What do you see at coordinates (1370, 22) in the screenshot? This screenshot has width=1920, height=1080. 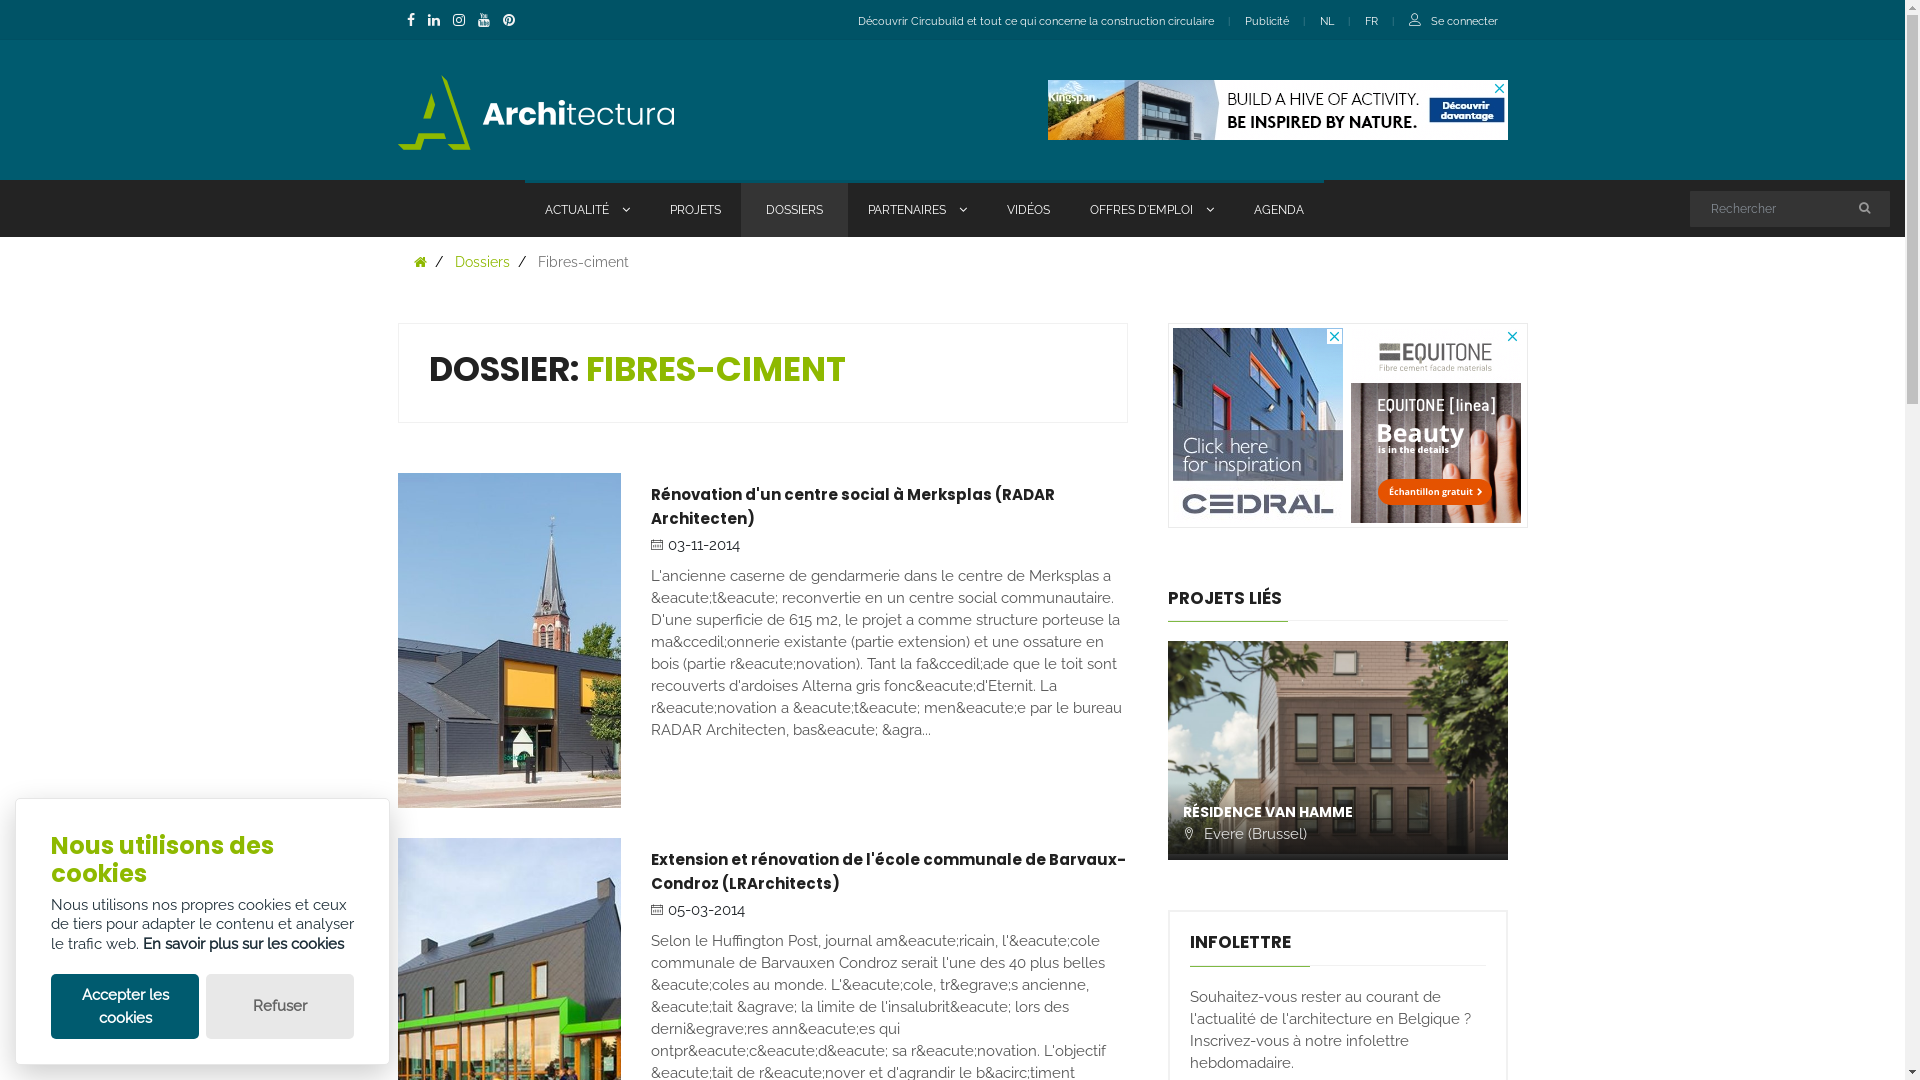 I see `FR` at bounding box center [1370, 22].